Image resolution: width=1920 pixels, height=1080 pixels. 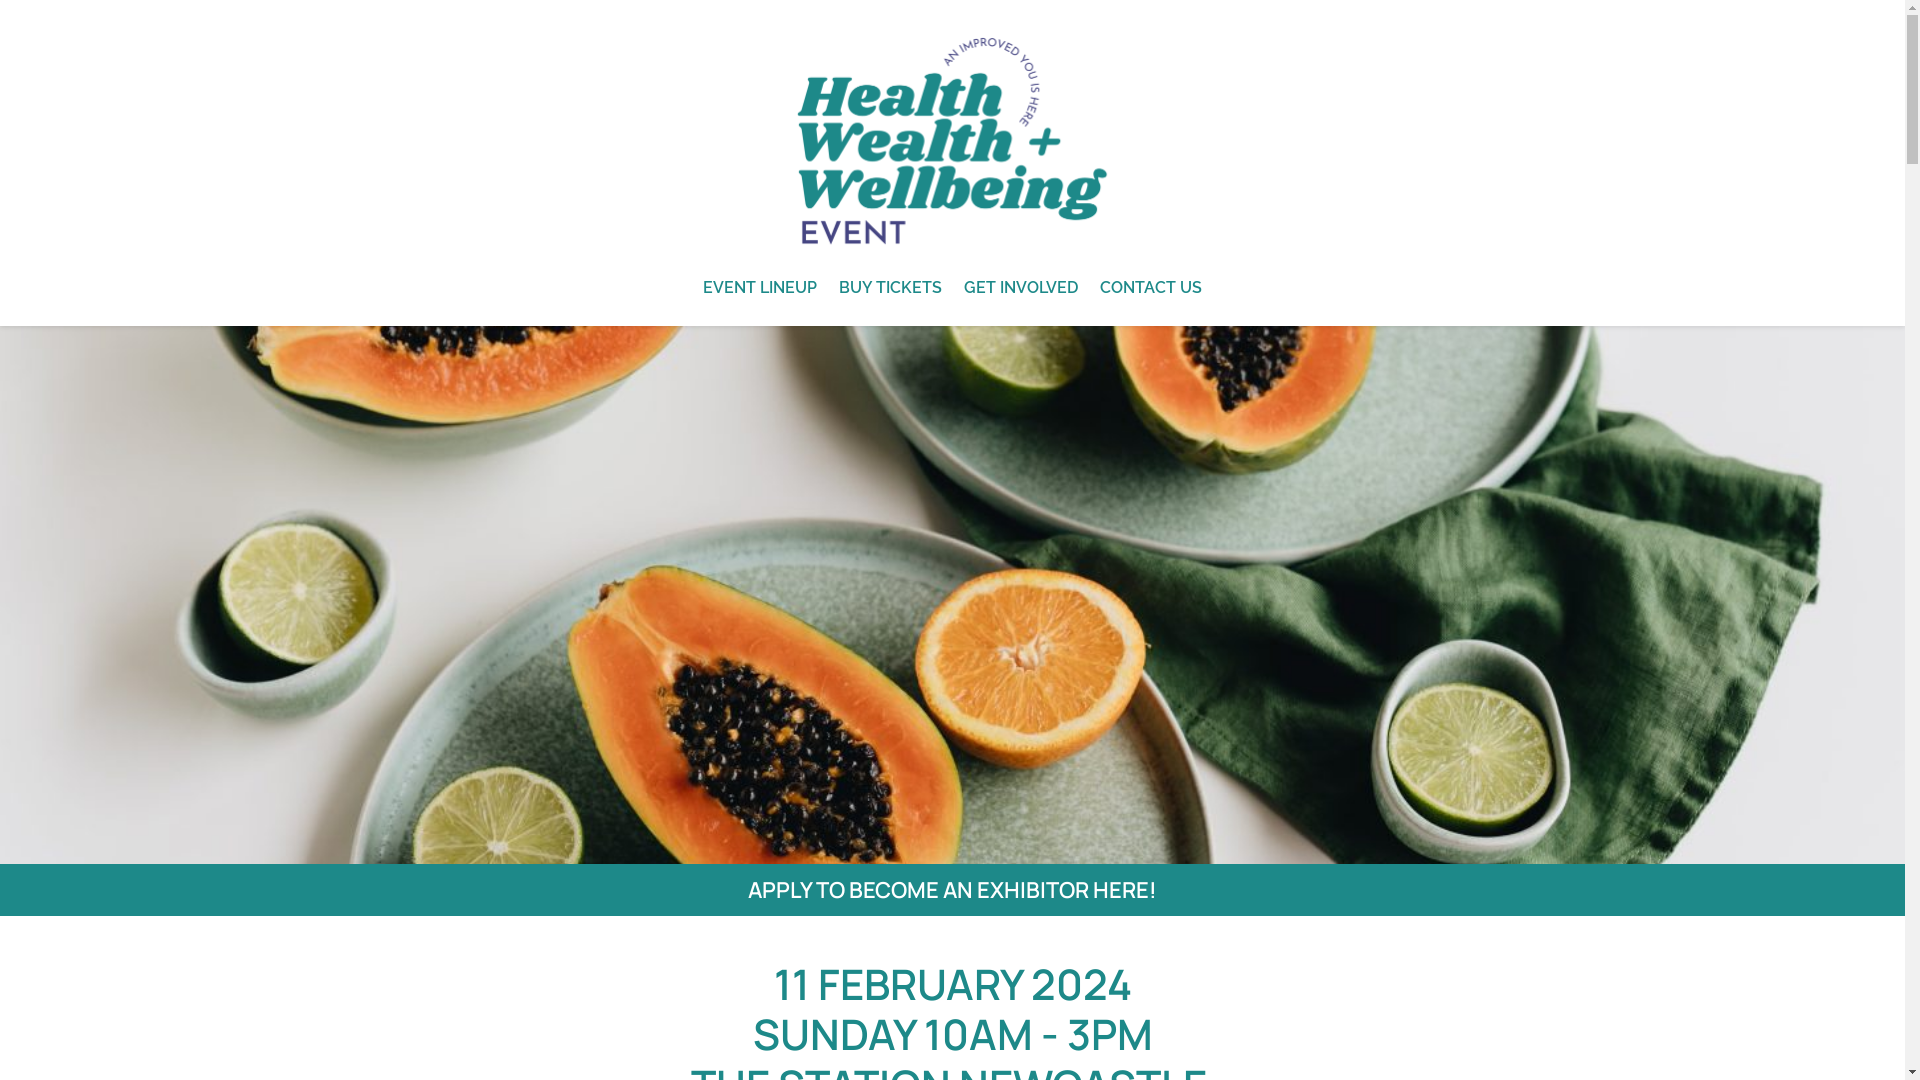 What do you see at coordinates (760, 287) in the screenshot?
I see `EVENT LINEUP` at bounding box center [760, 287].